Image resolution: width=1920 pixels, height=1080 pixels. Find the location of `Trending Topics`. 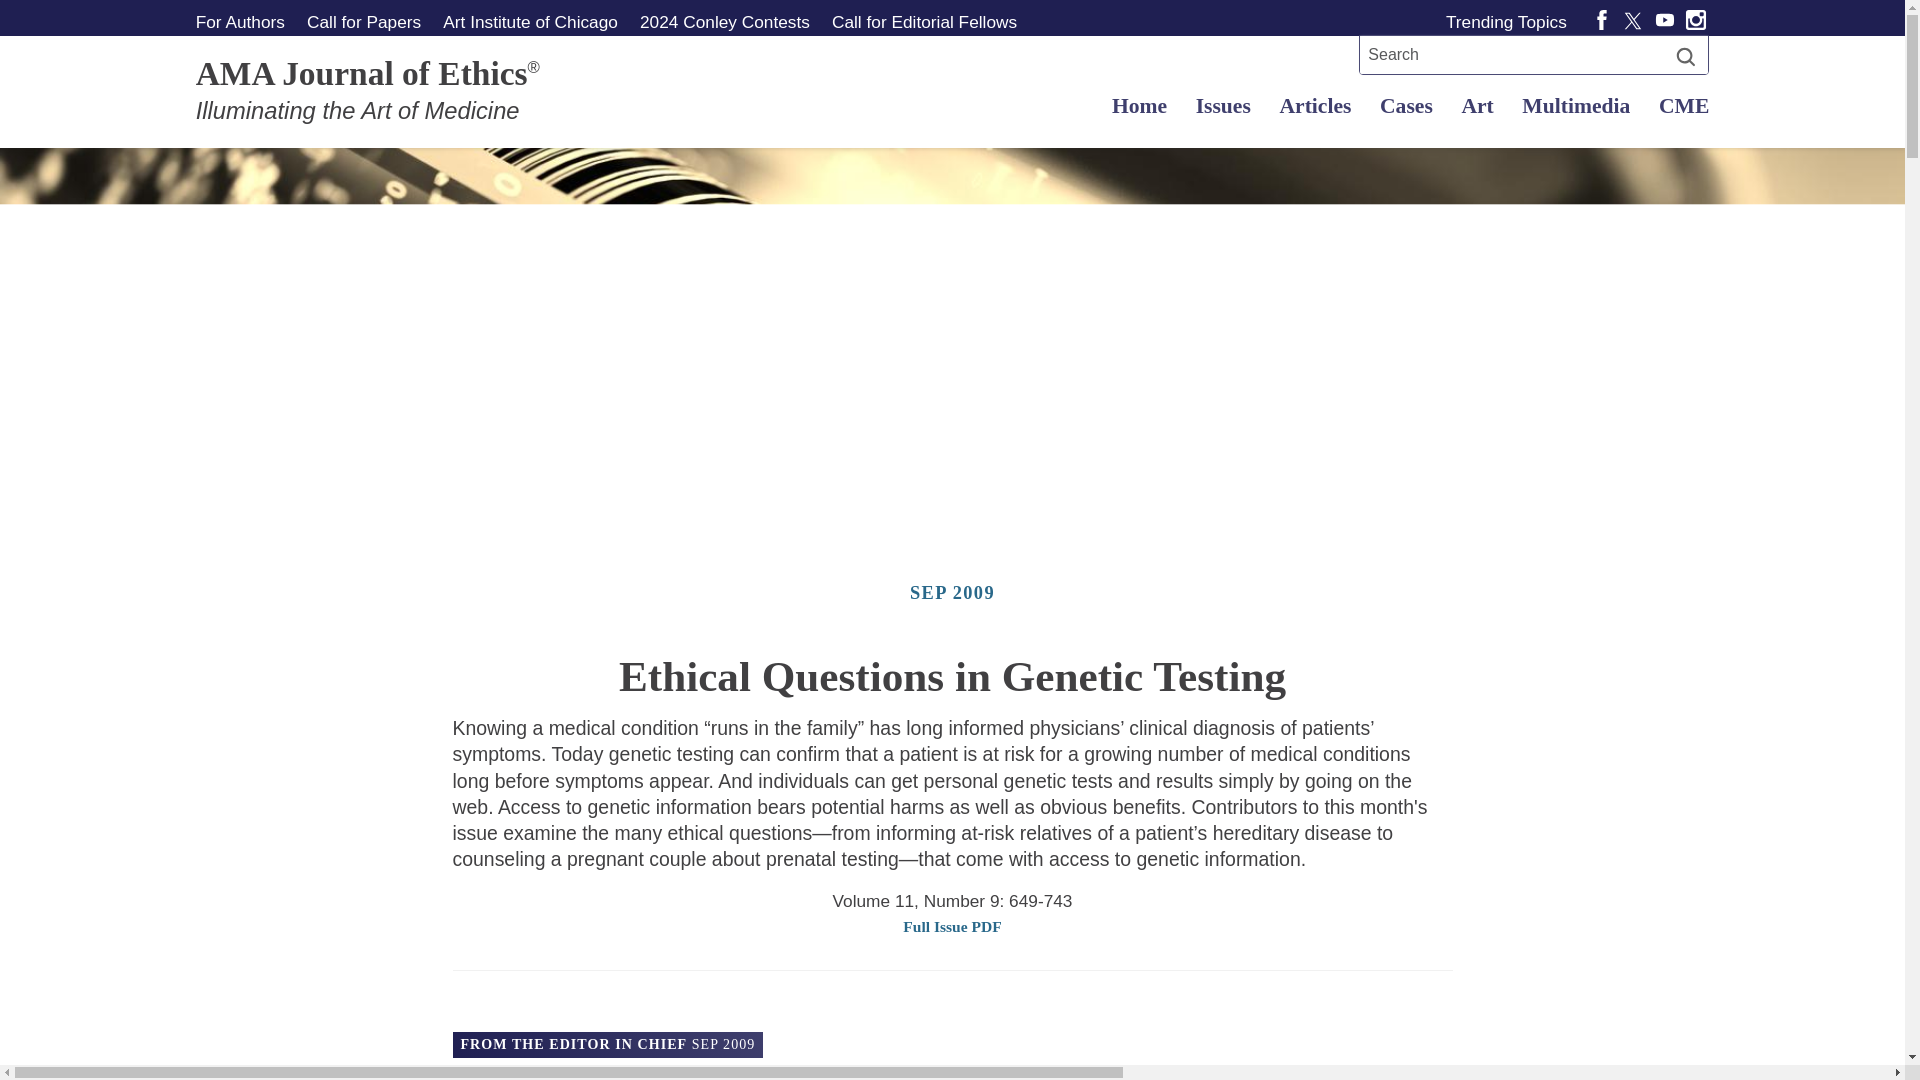

Trending Topics is located at coordinates (1510, 21).